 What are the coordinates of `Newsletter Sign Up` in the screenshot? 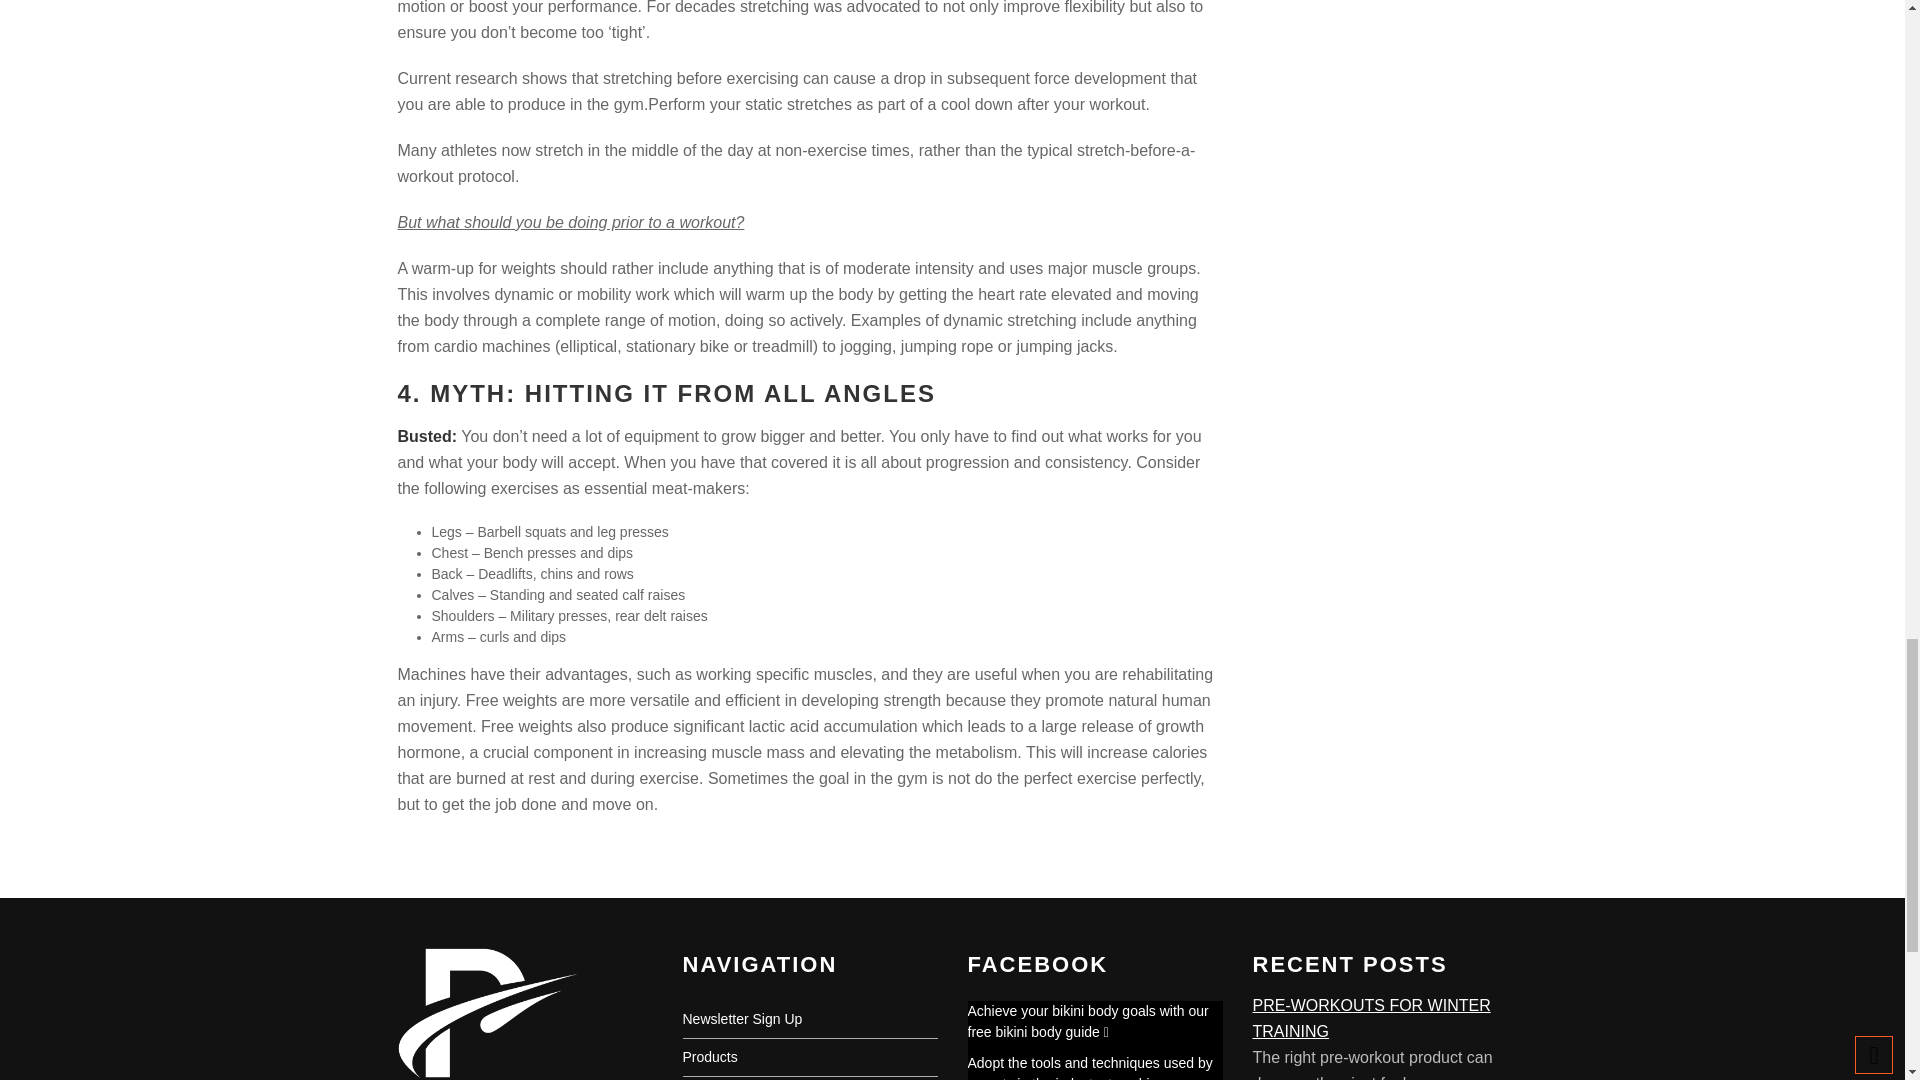 It's located at (742, 1018).